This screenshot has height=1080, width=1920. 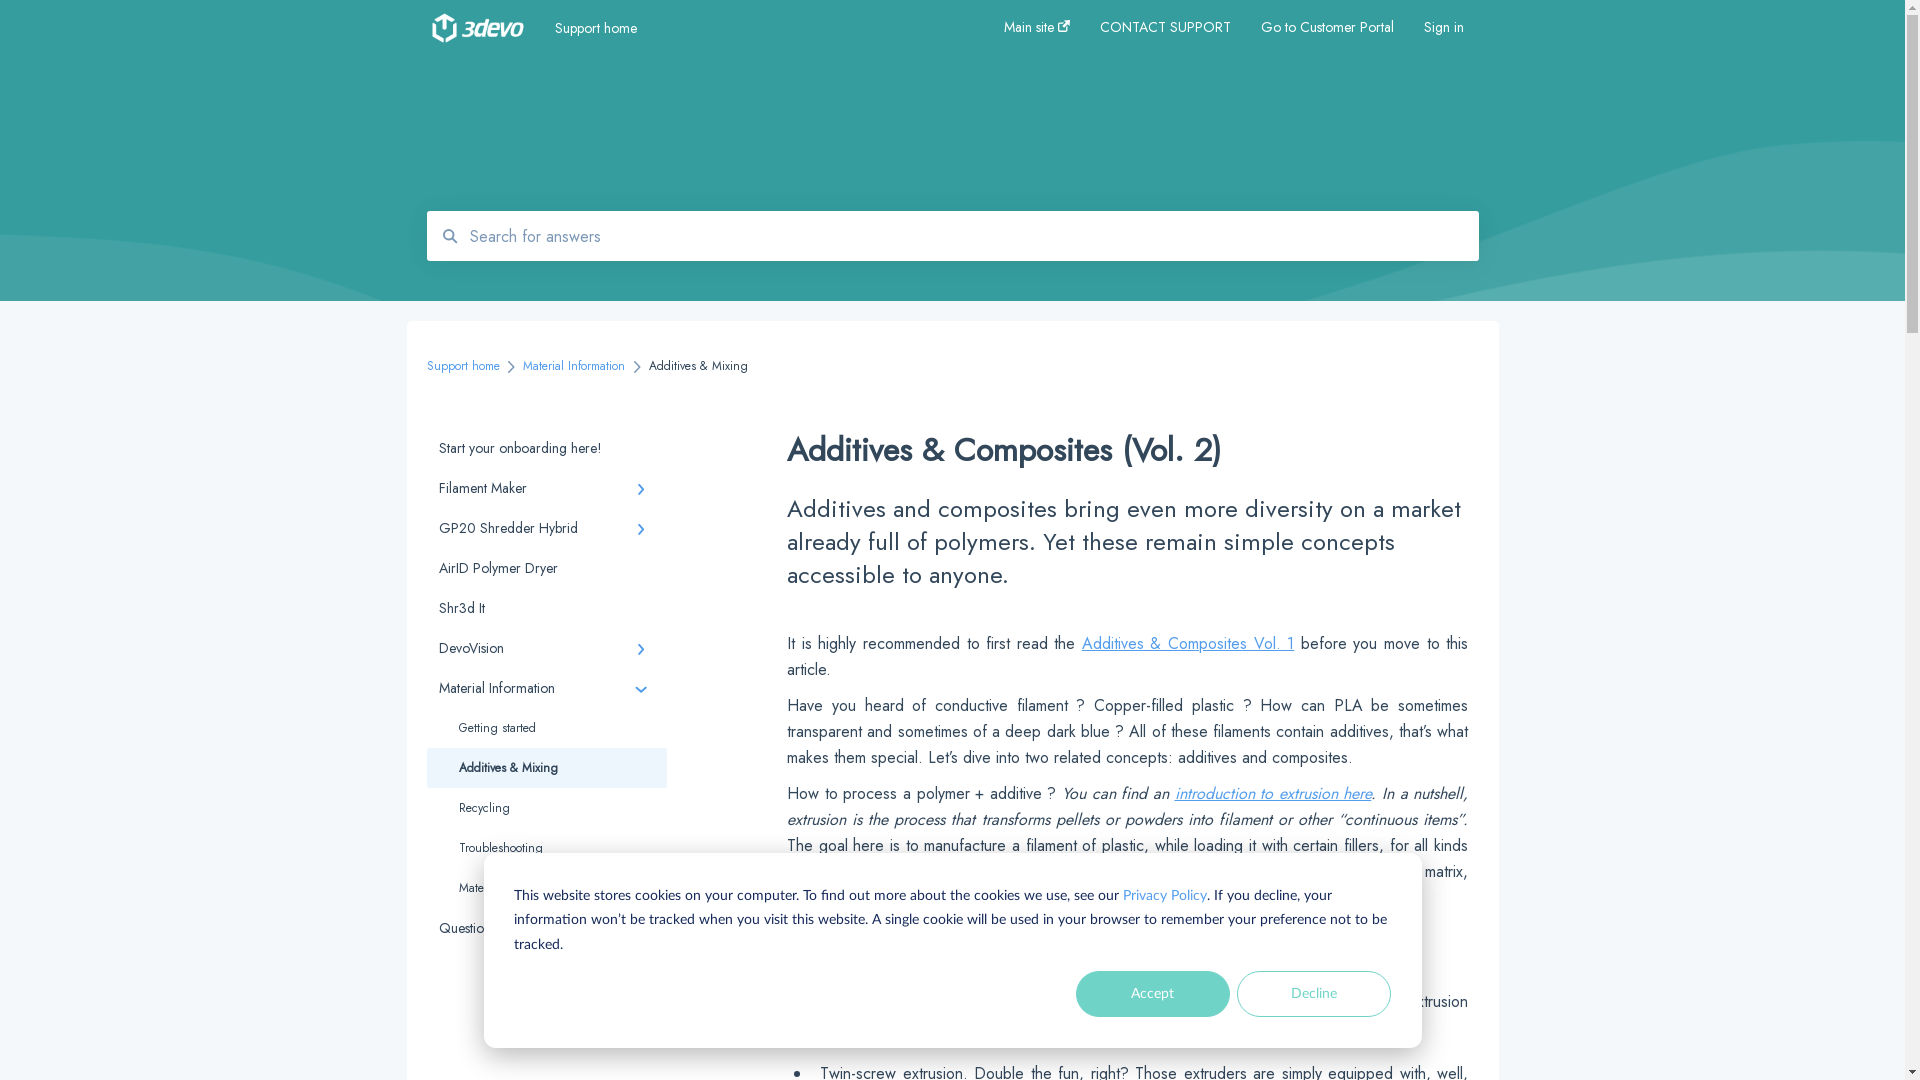 What do you see at coordinates (546, 648) in the screenshot?
I see `DevoVision` at bounding box center [546, 648].